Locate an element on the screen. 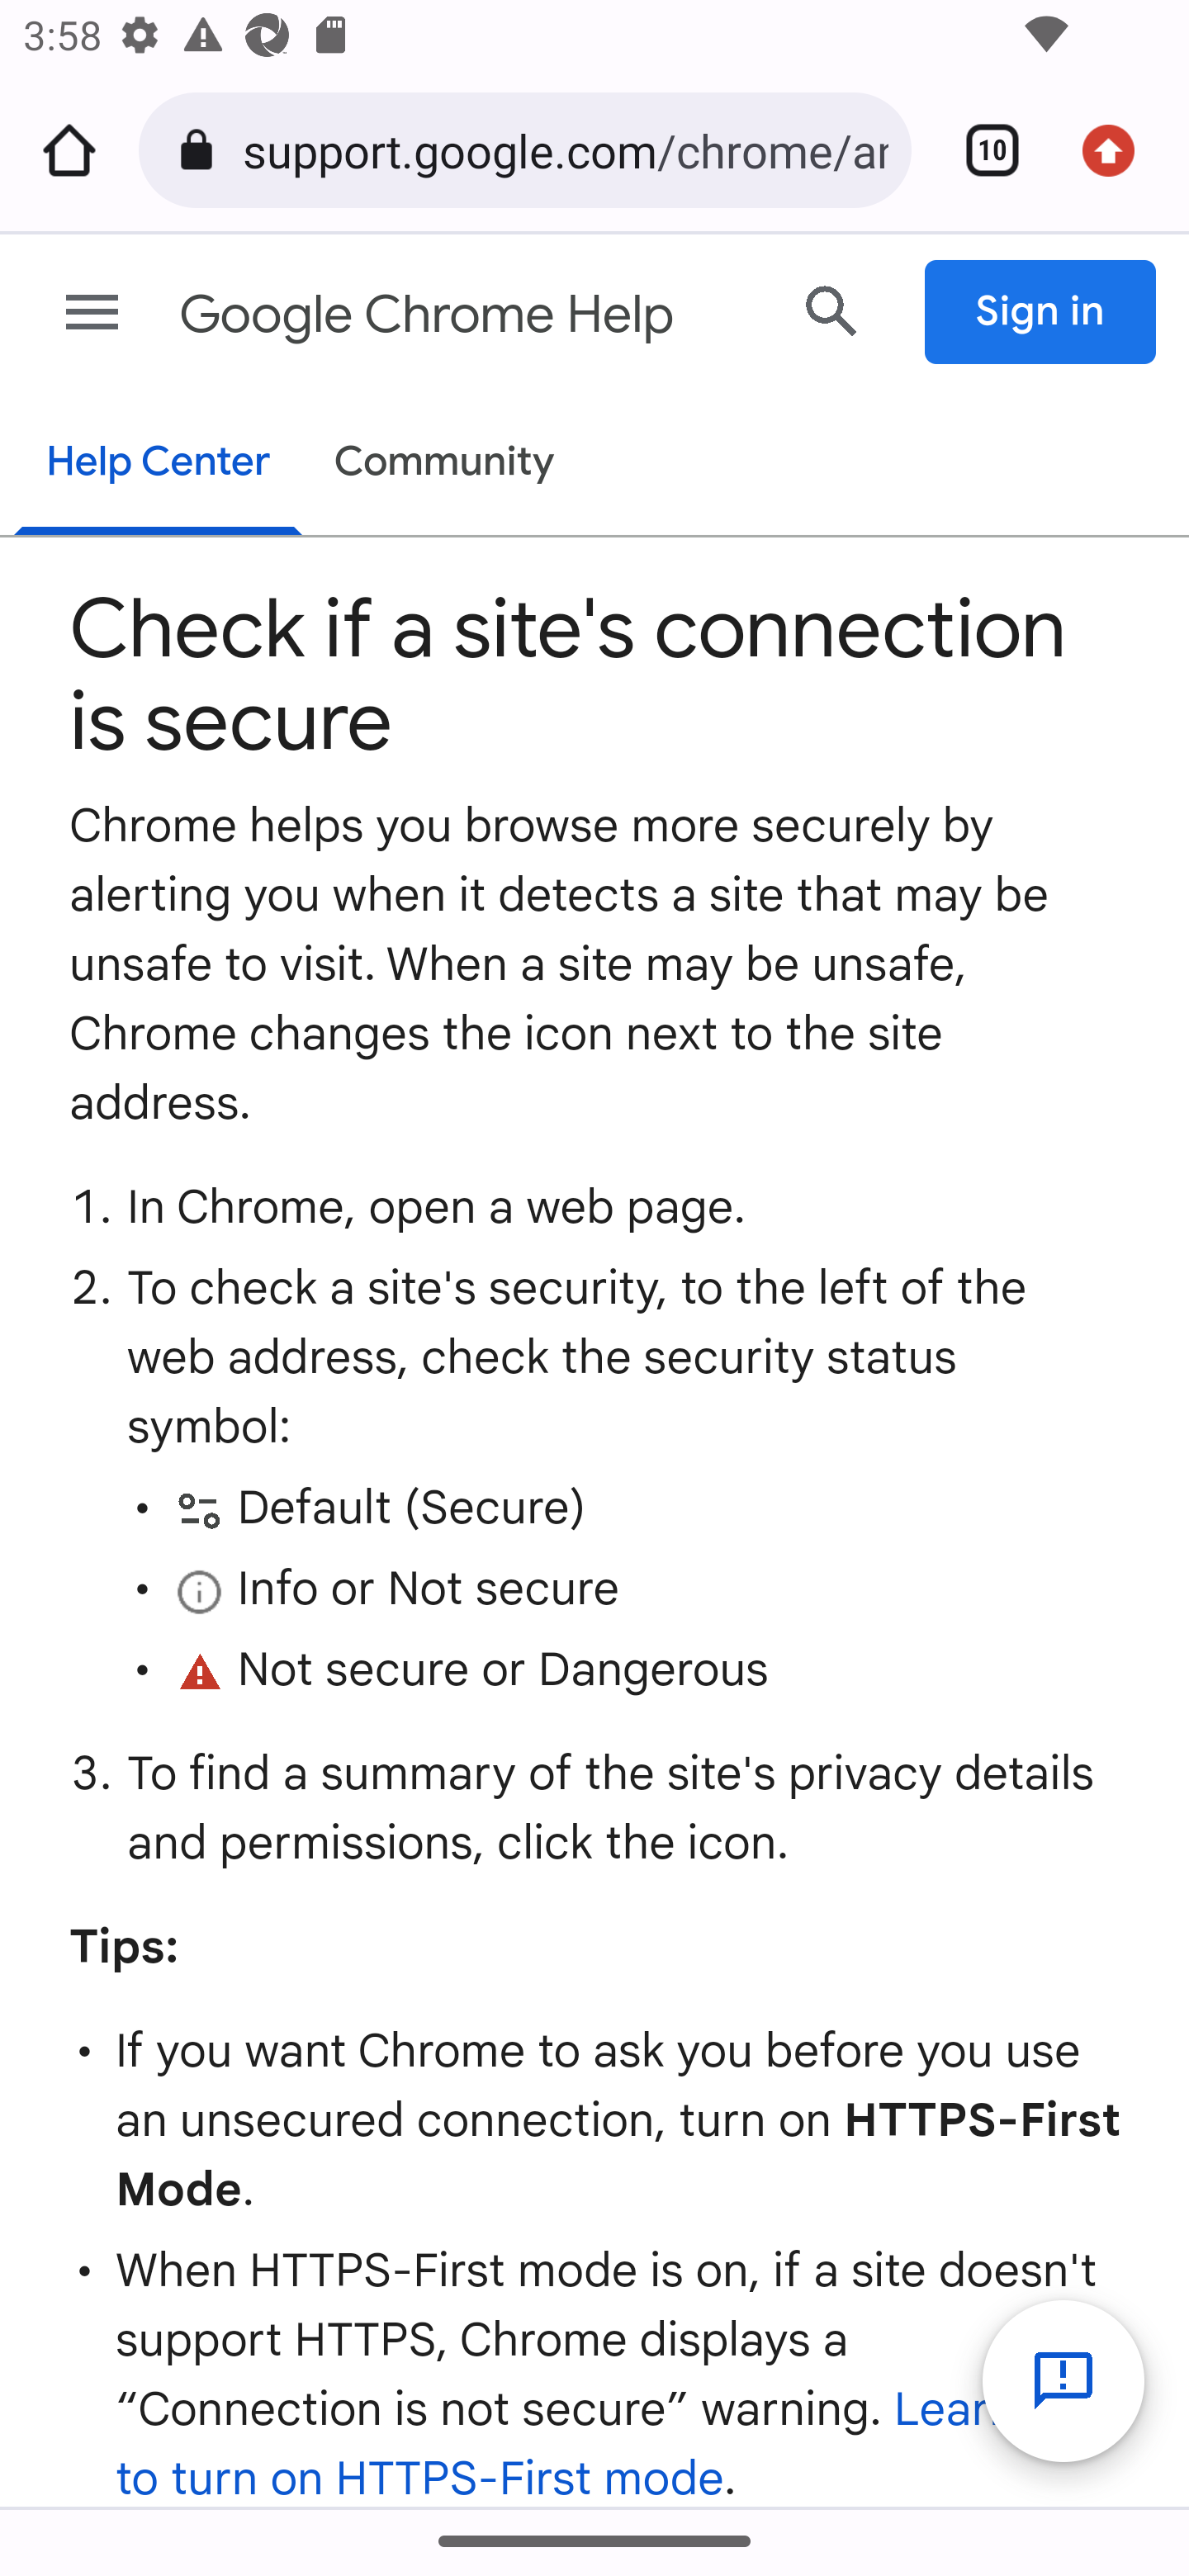  Community is located at coordinates (445, 463).